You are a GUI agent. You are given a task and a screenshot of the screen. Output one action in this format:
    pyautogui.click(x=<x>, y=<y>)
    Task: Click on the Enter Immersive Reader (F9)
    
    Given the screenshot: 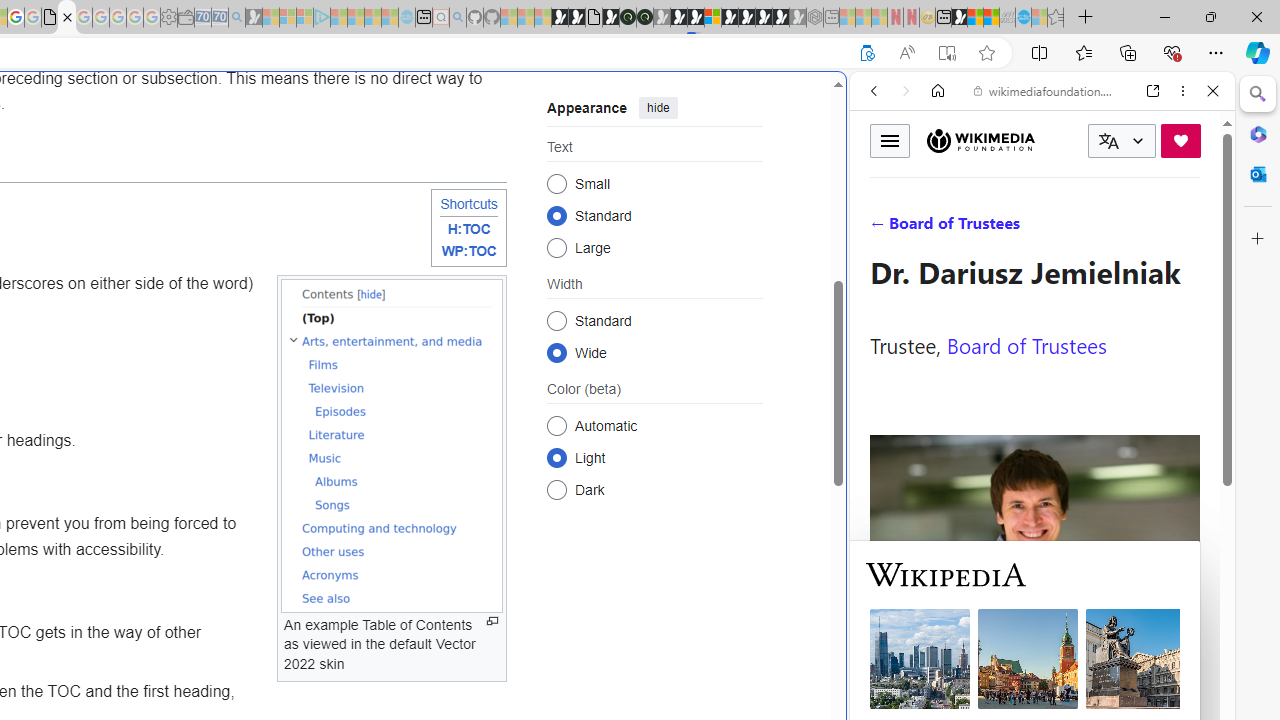 What is the action you would take?
    pyautogui.click(x=946, y=53)
    